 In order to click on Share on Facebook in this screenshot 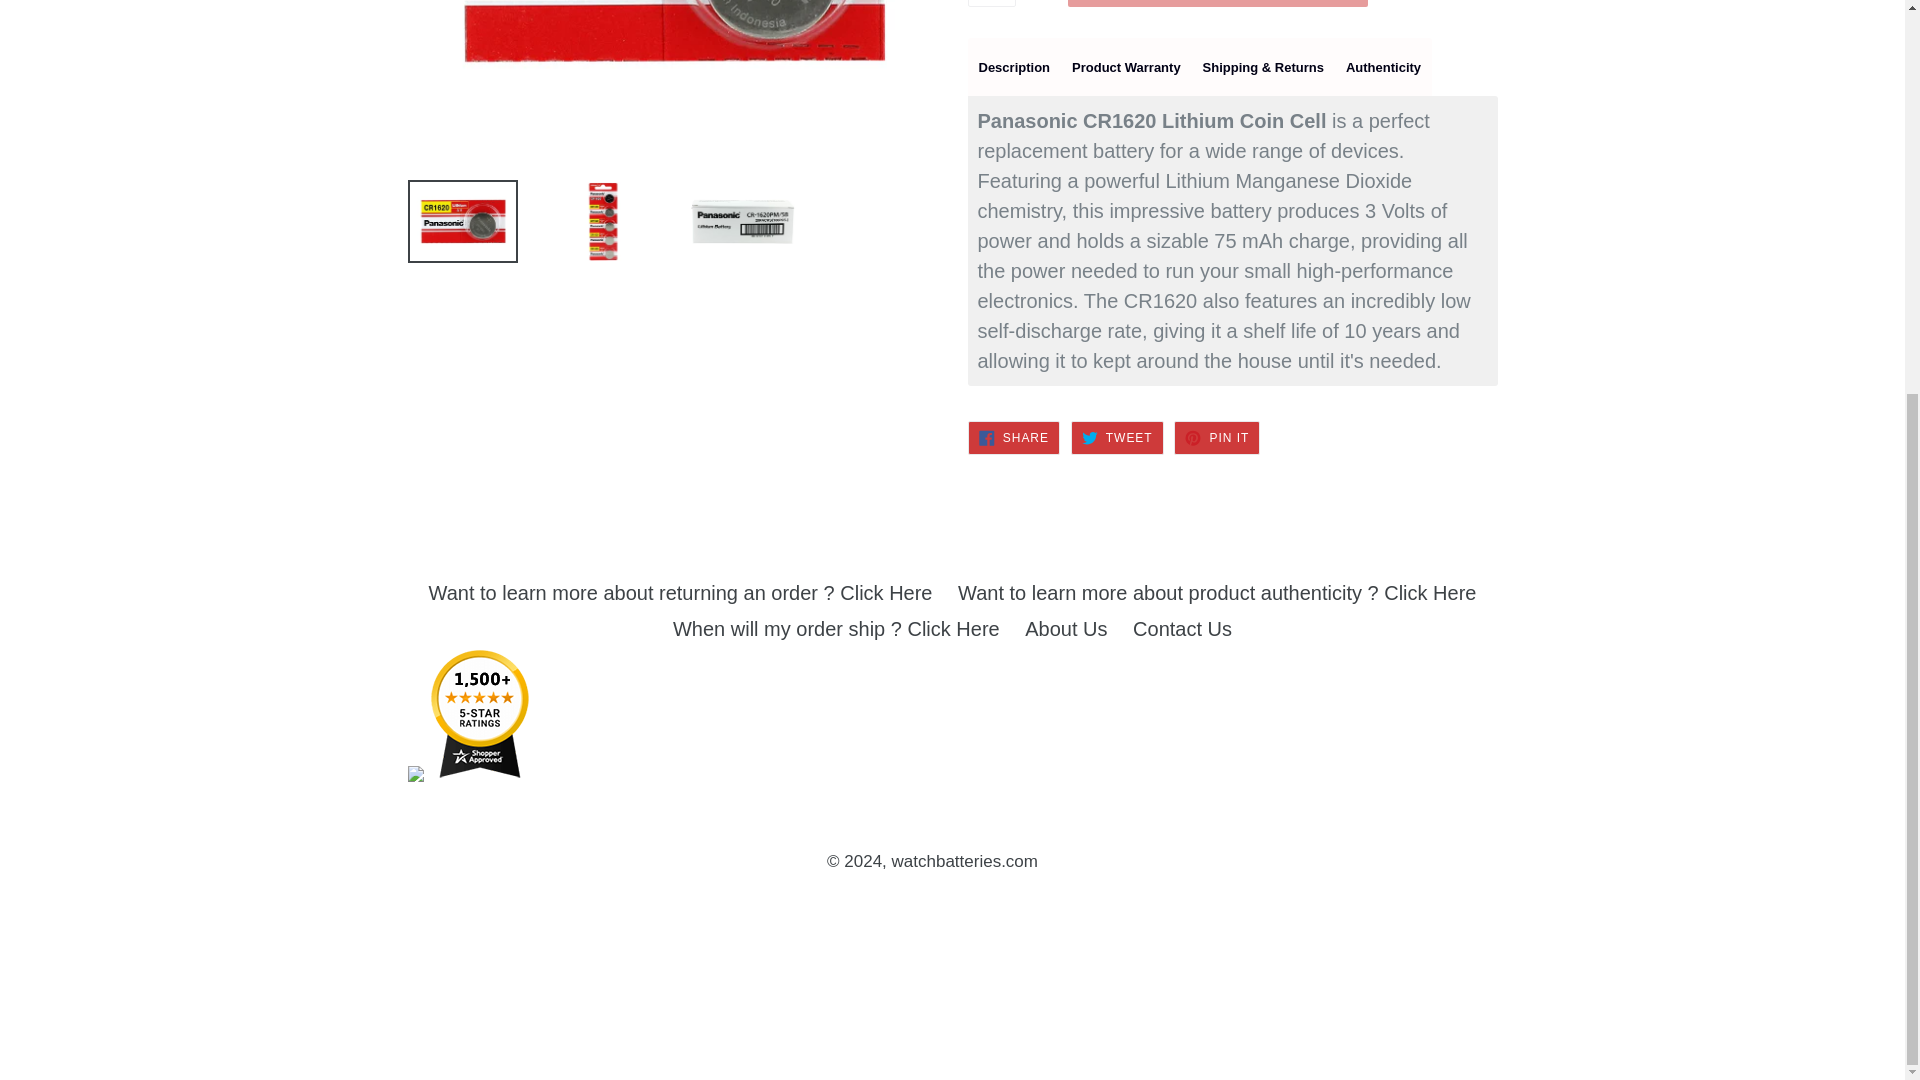, I will do `click(1013, 438)`.